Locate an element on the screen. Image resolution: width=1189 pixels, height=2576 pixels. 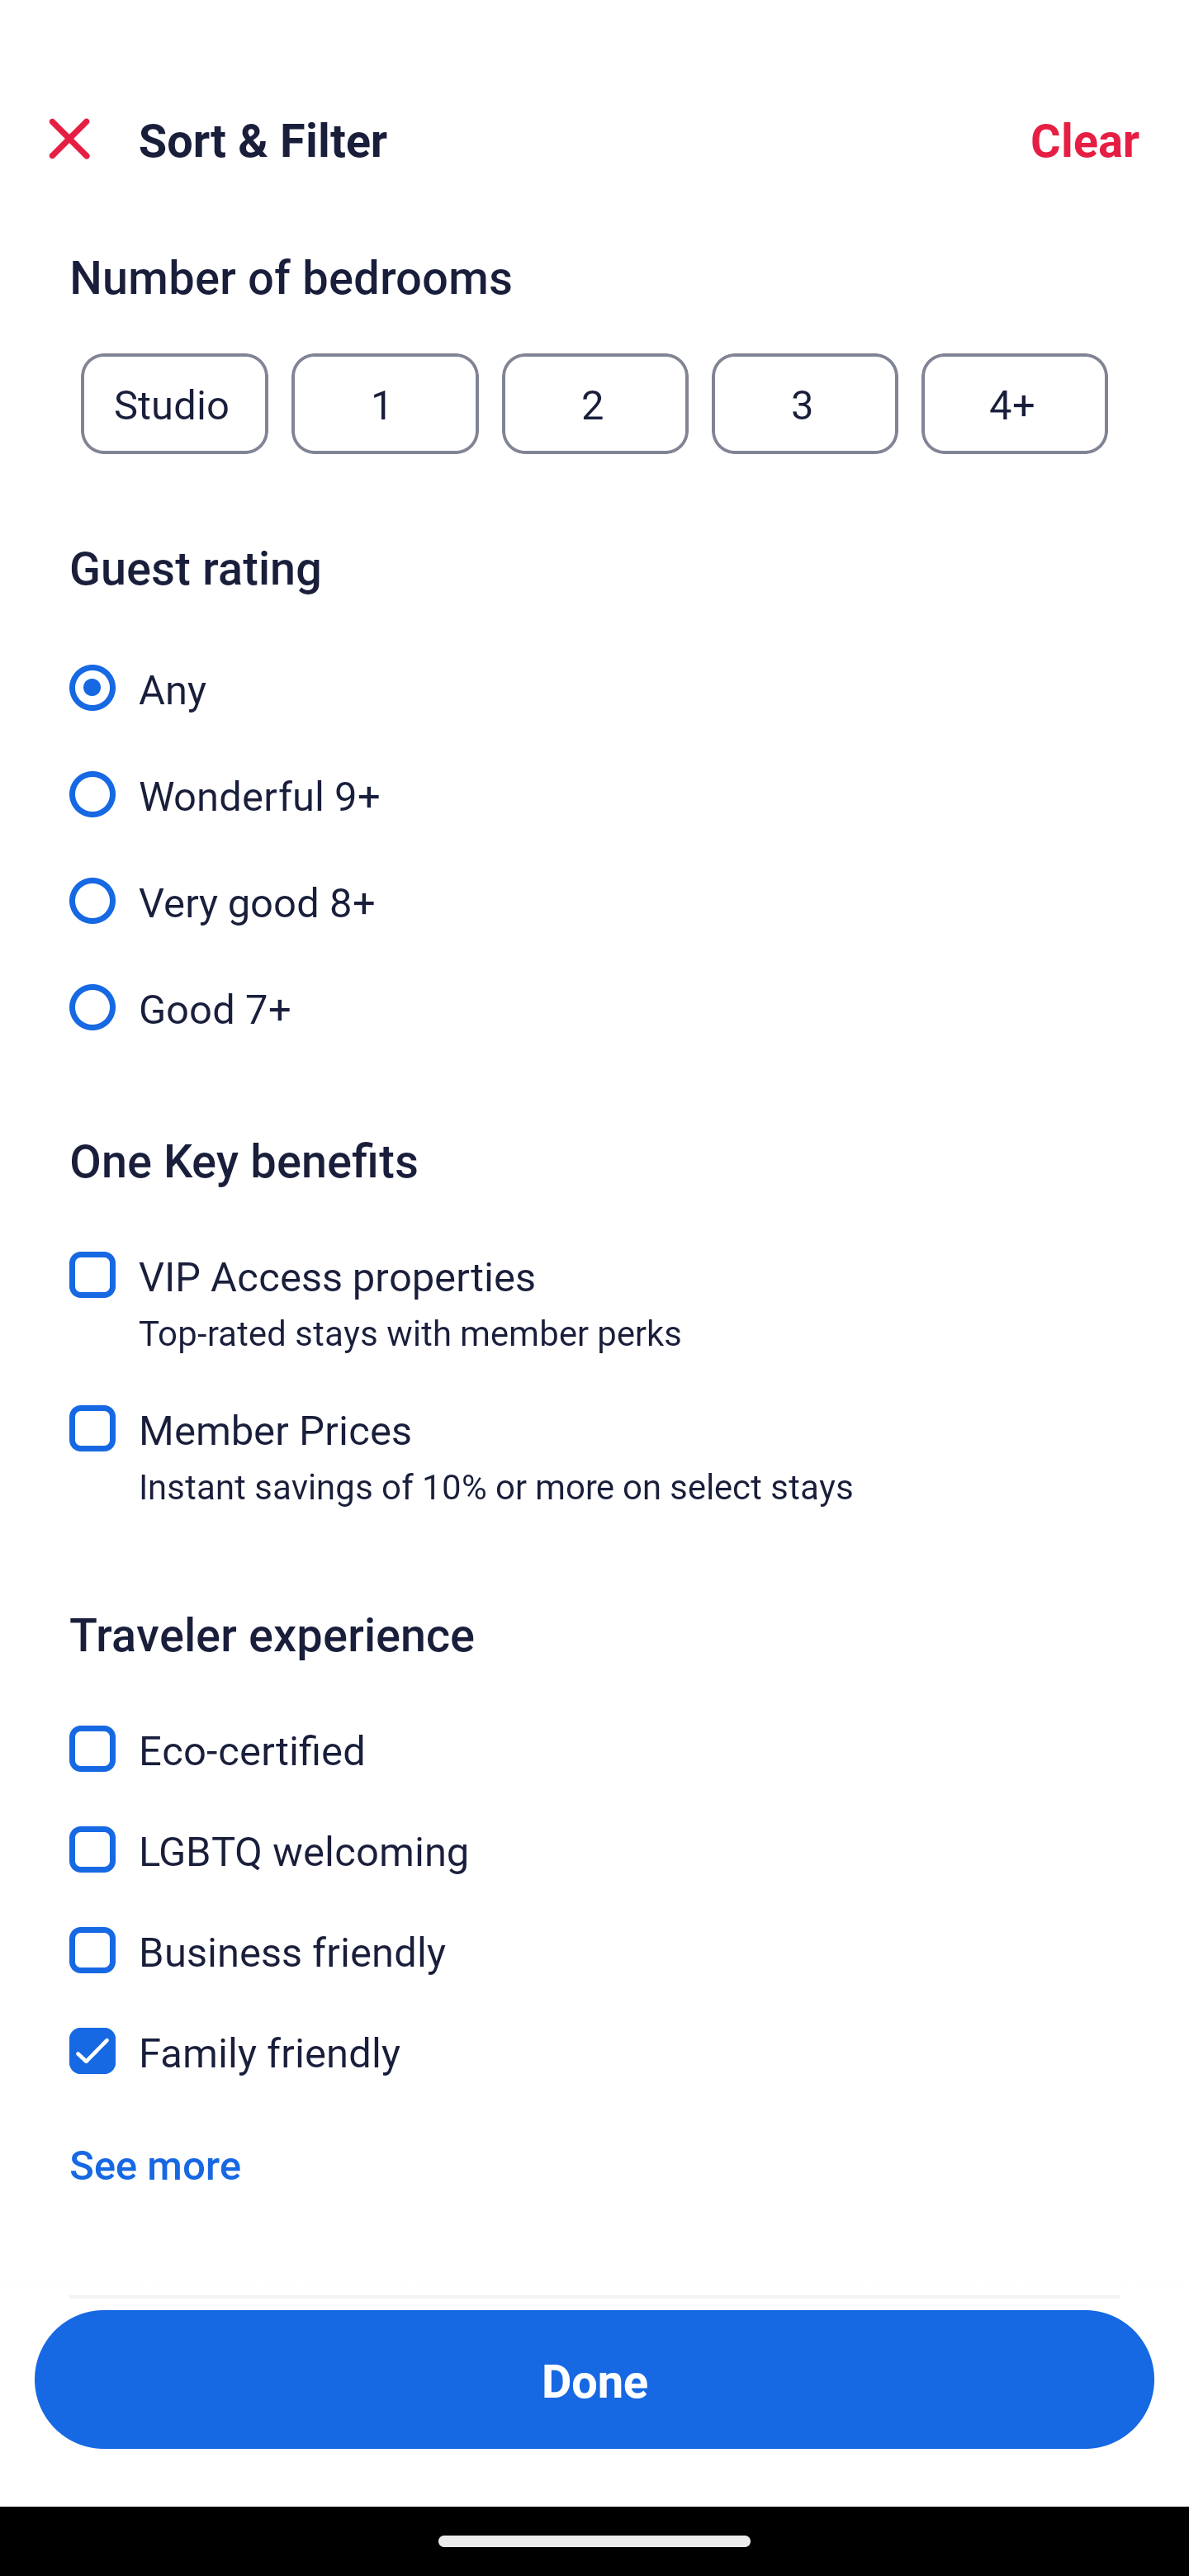
3 is located at coordinates (805, 405).